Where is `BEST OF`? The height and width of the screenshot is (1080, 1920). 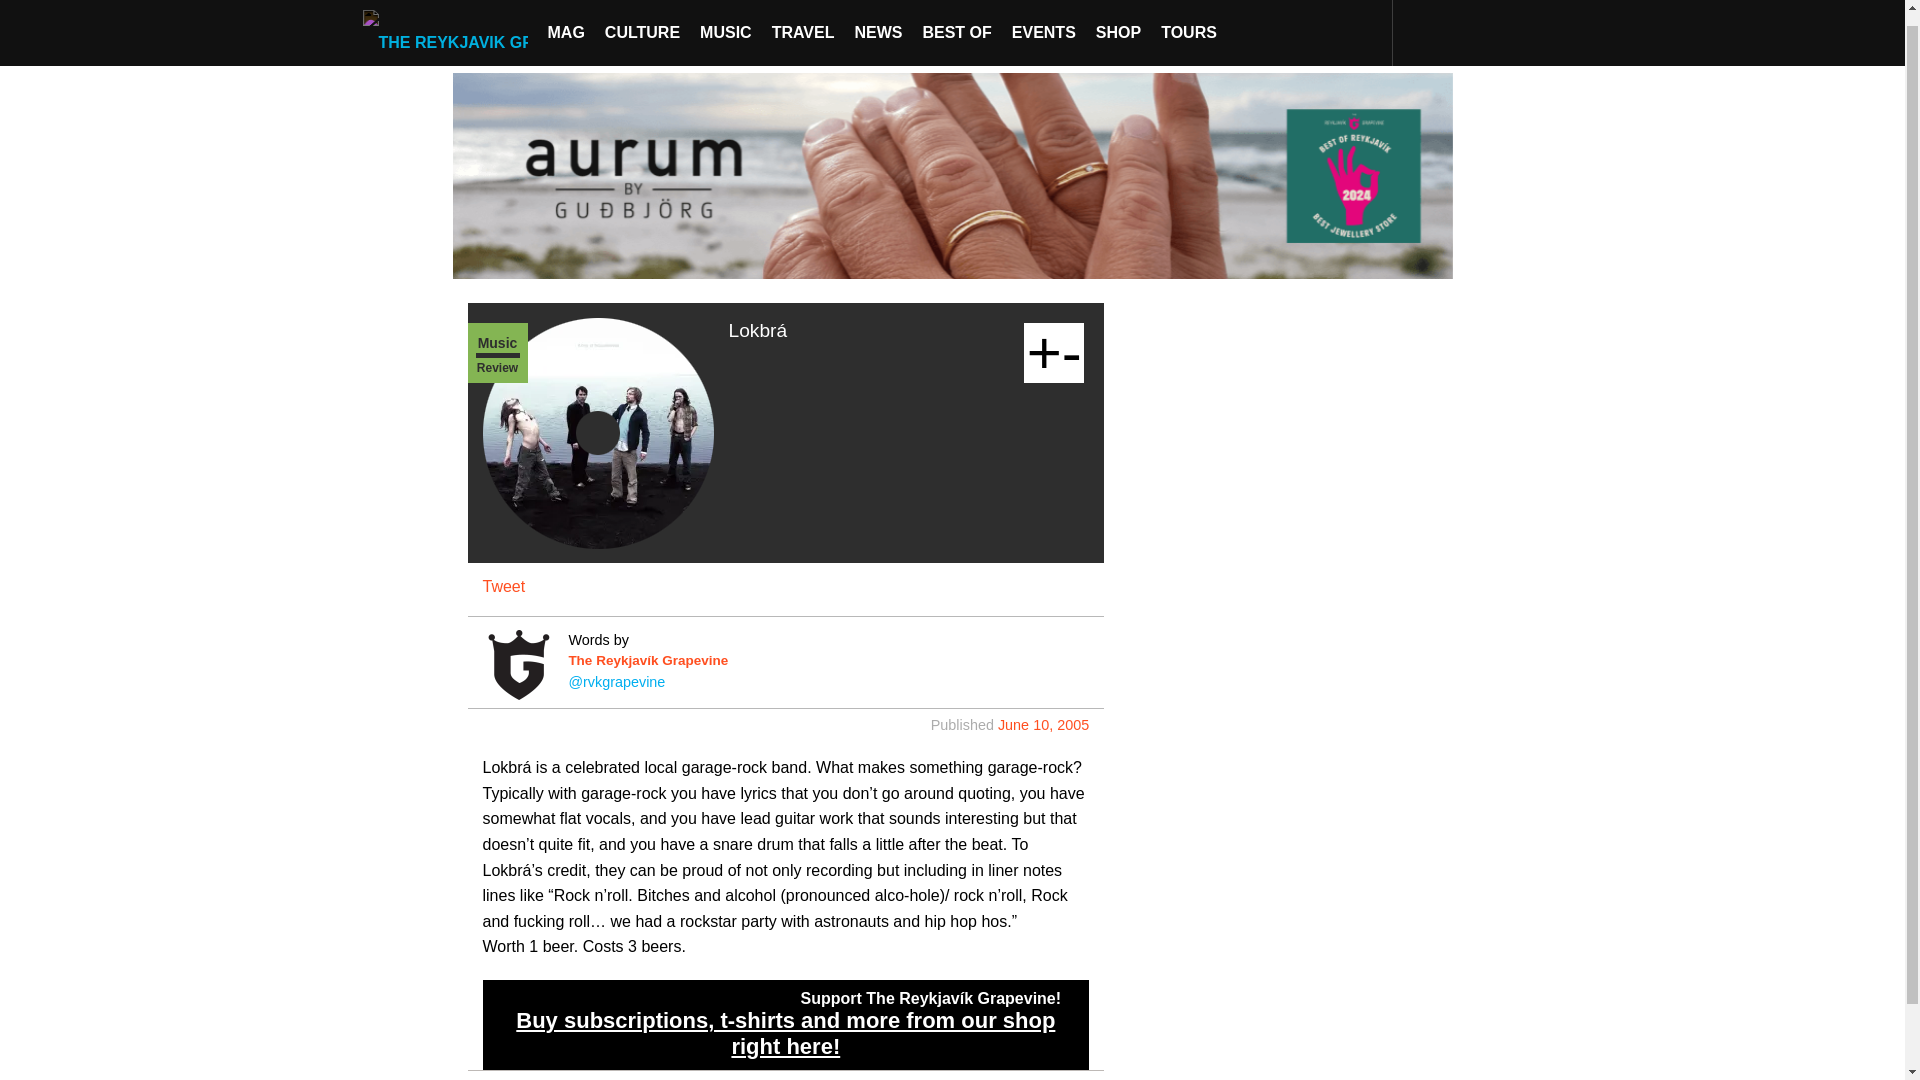
BEST OF is located at coordinates (956, 26).